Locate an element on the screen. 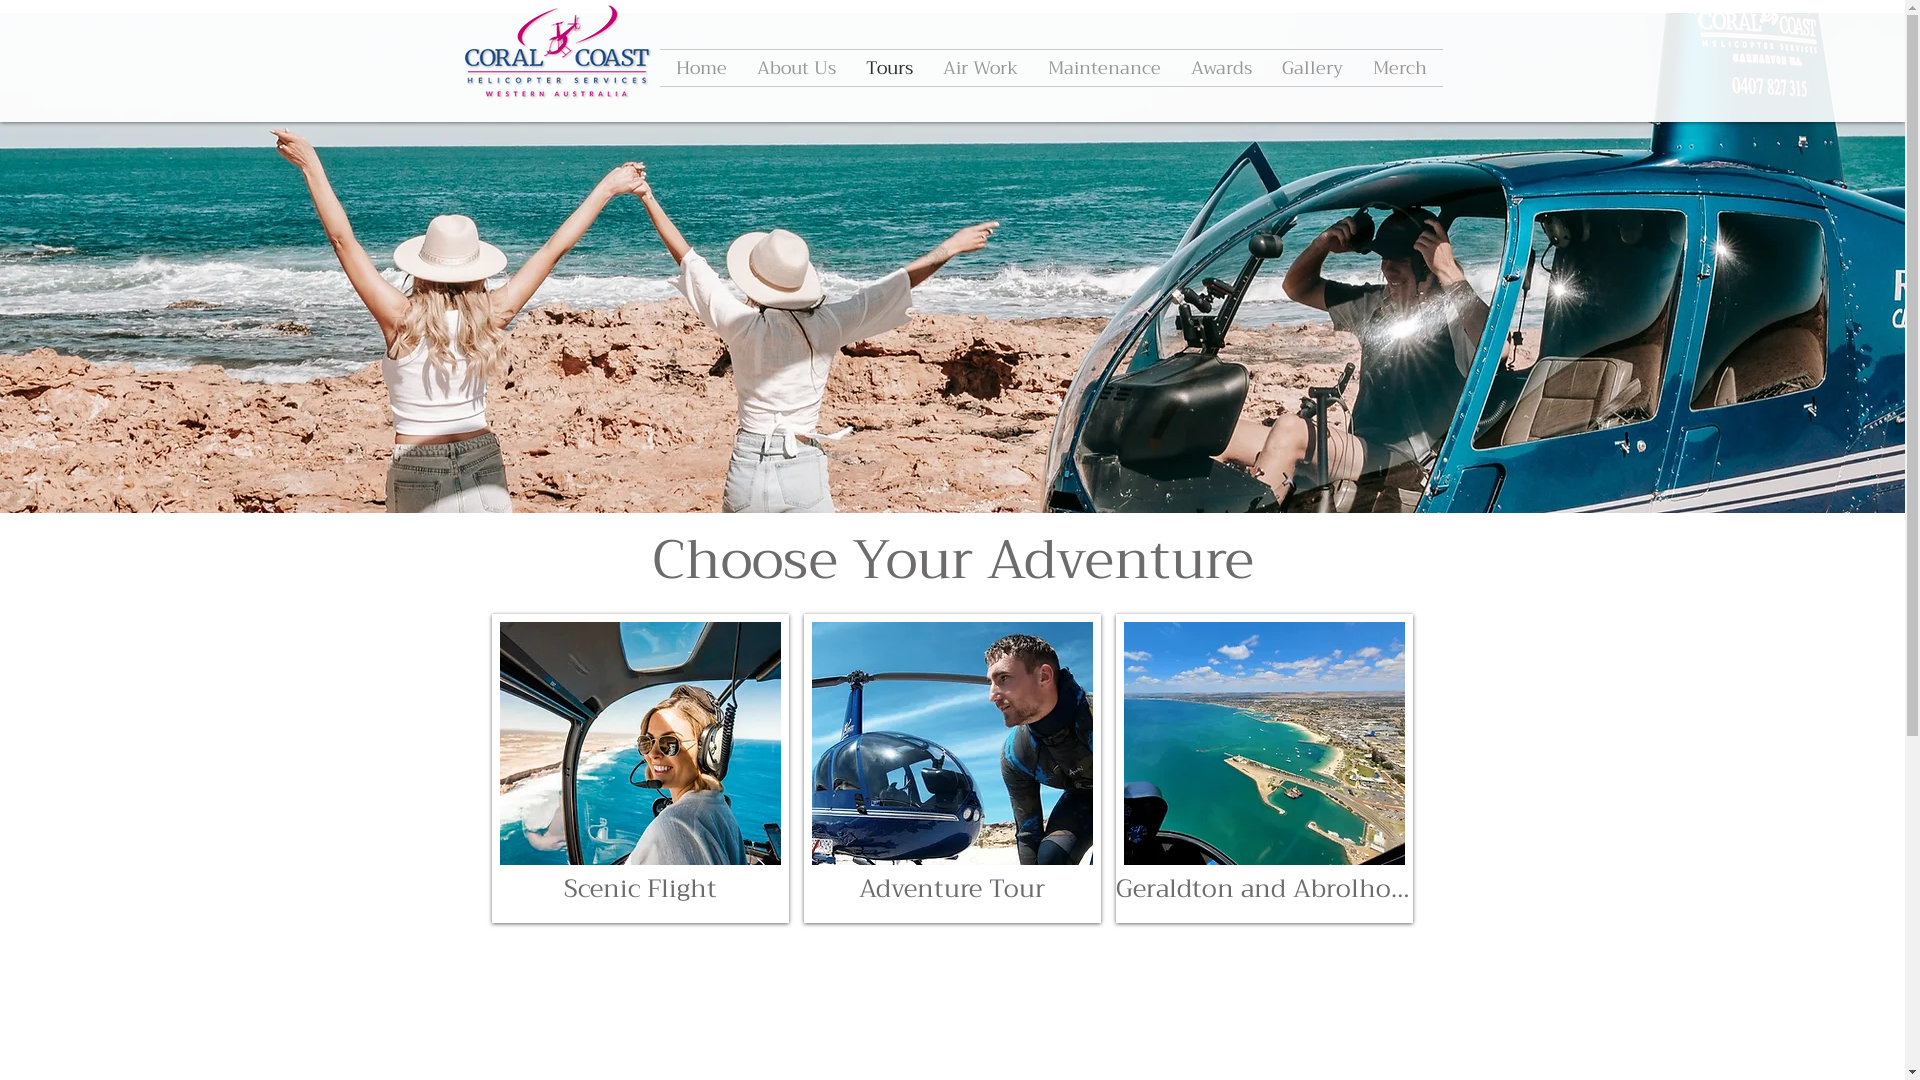 This screenshot has height=1080, width=1920. Scenic Flight is located at coordinates (640, 768).